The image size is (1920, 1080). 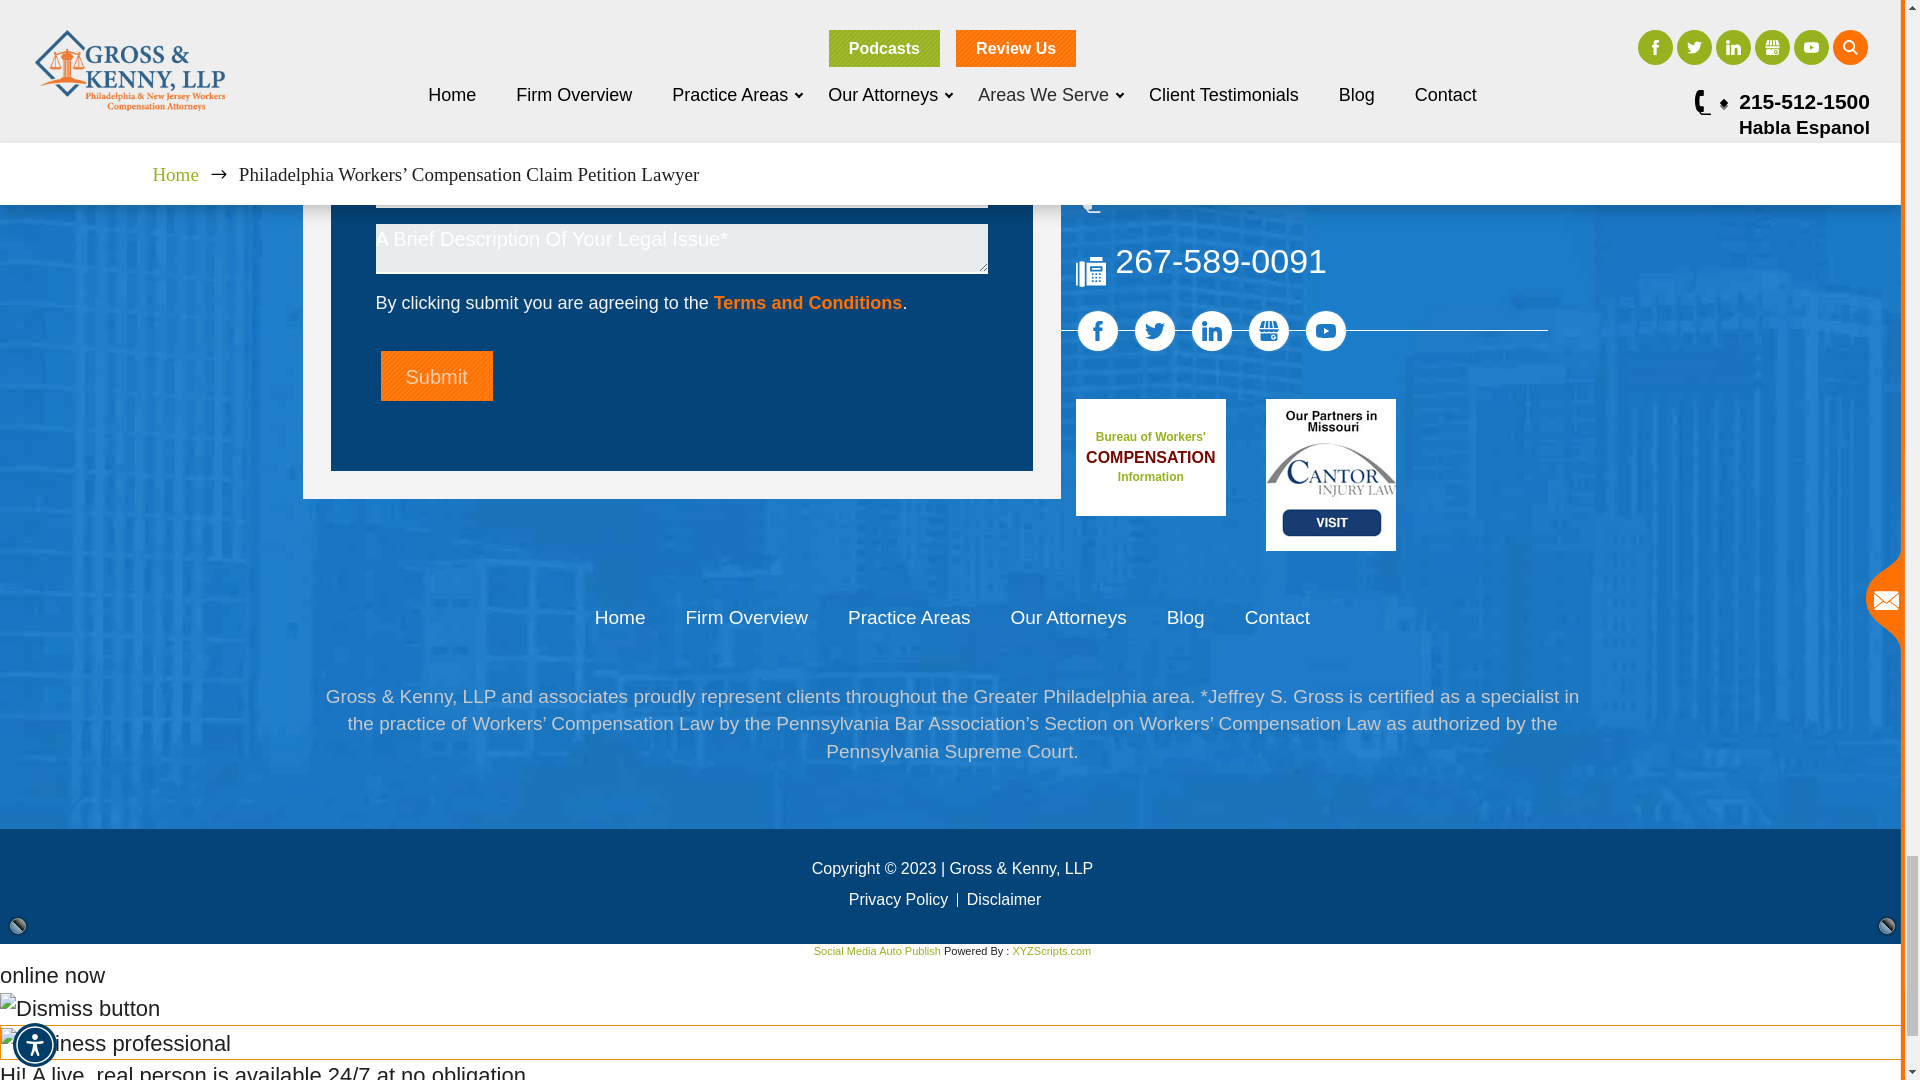 What do you see at coordinates (877, 950) in the screenshot?
I see `Social Media Auto Publish` at bounding box center [877, 950].